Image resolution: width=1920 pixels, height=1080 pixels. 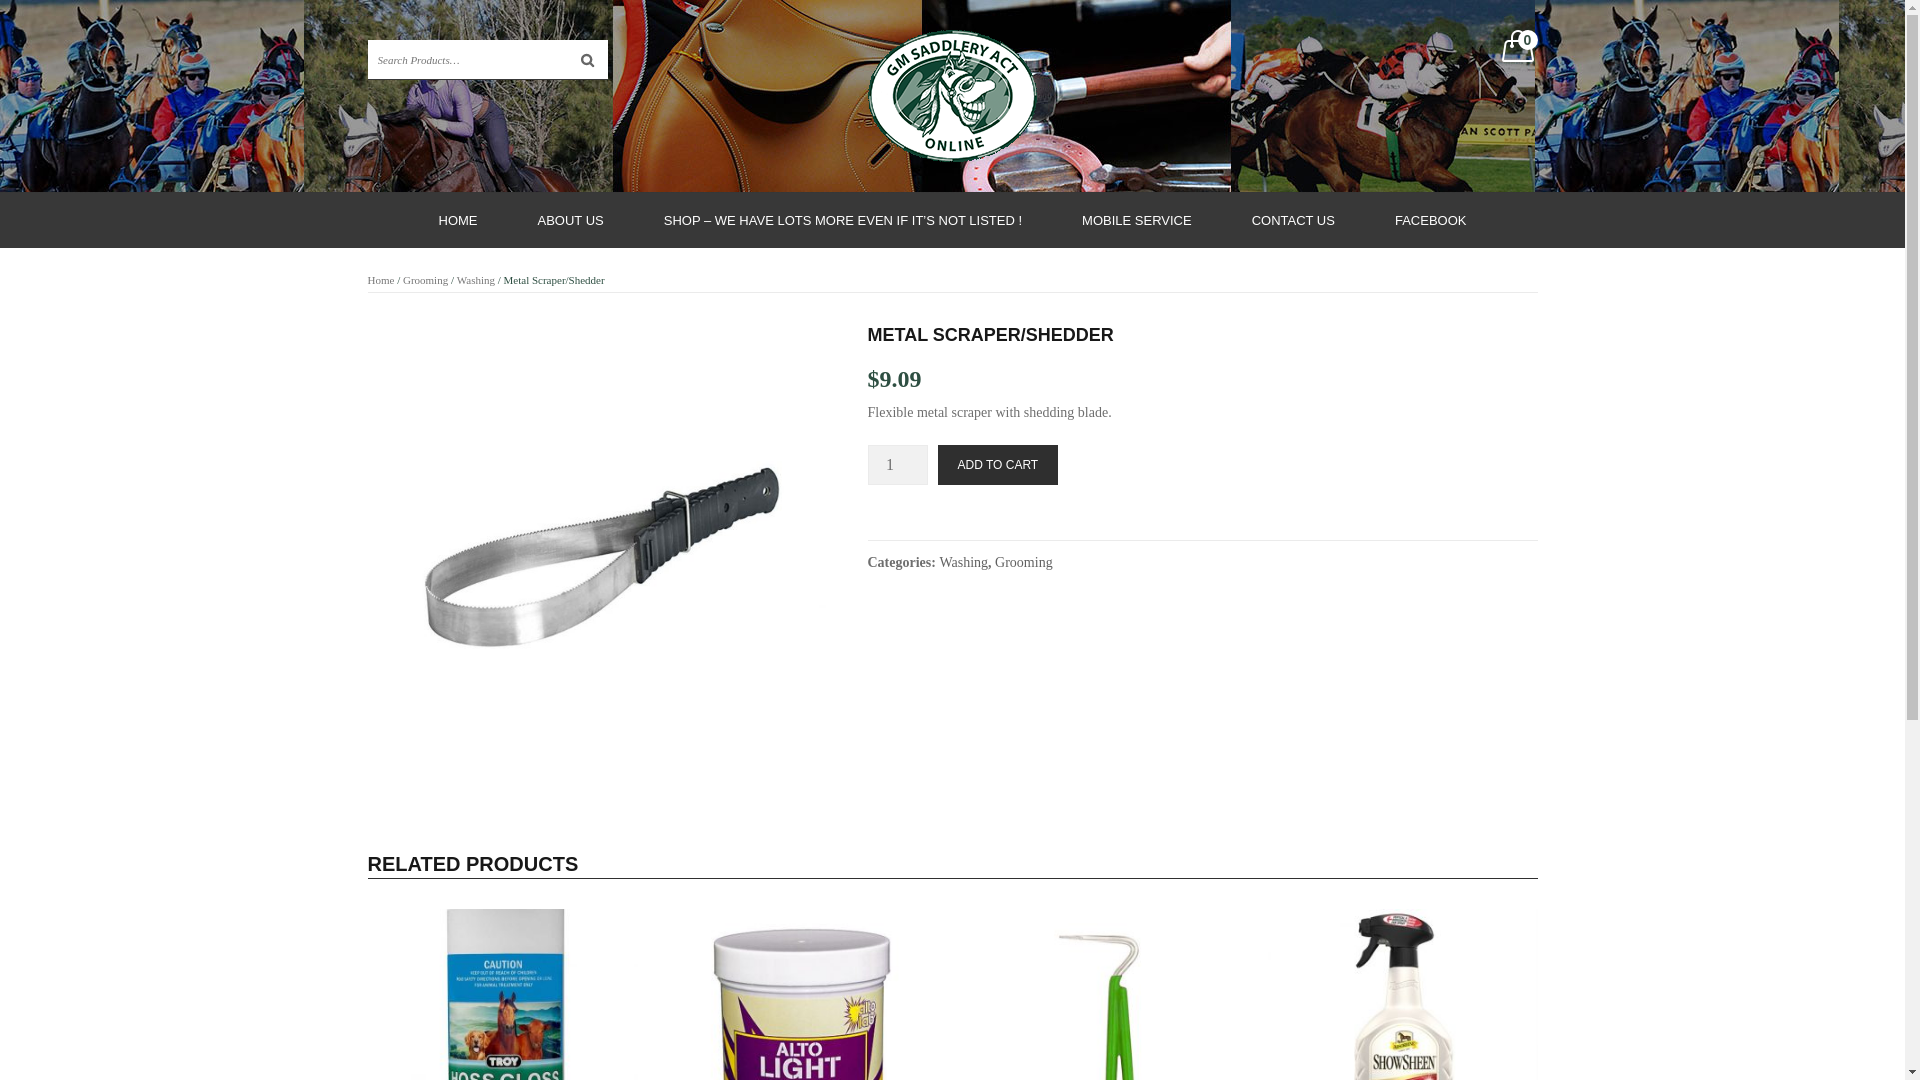 I want to click on Grooming, so click(x=426, y=280).